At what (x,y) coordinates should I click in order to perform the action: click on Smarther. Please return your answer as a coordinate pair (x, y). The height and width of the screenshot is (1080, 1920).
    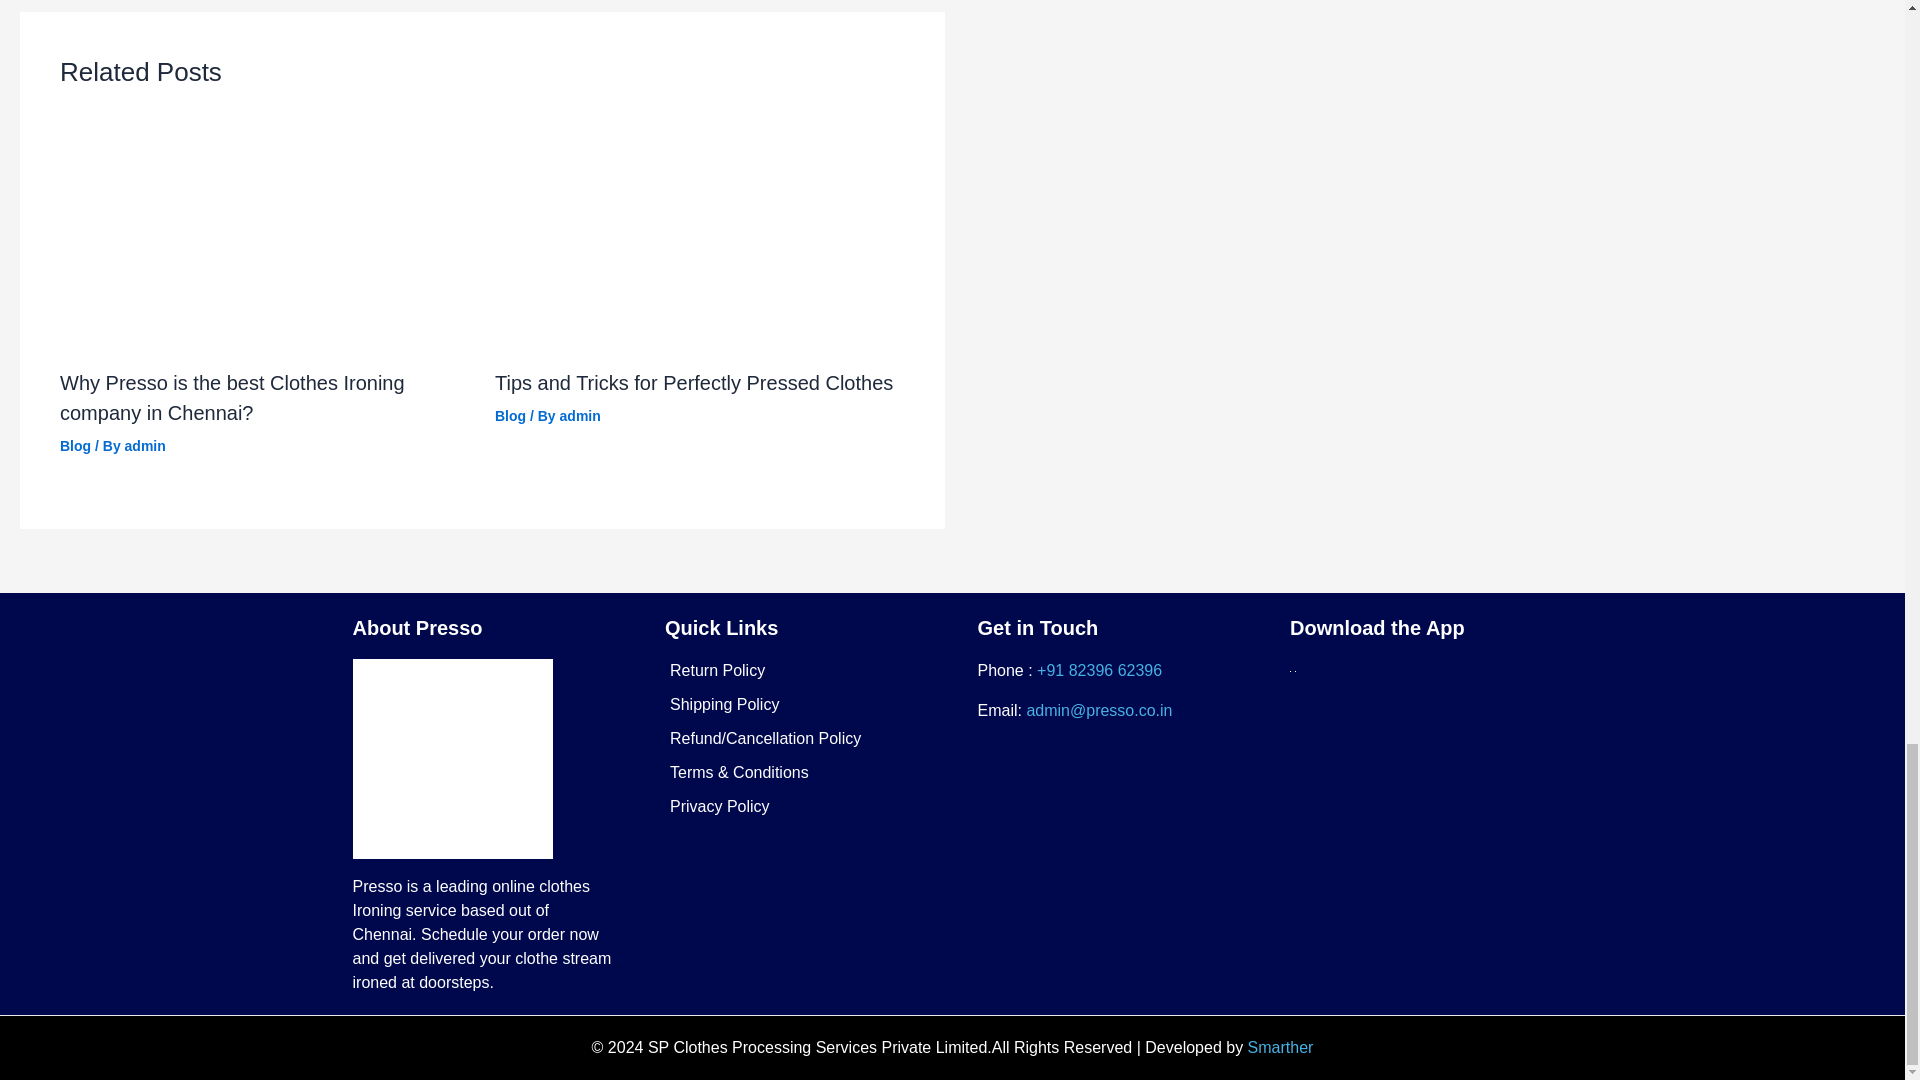
    Looking at the image, I should click on (1280, 1047).